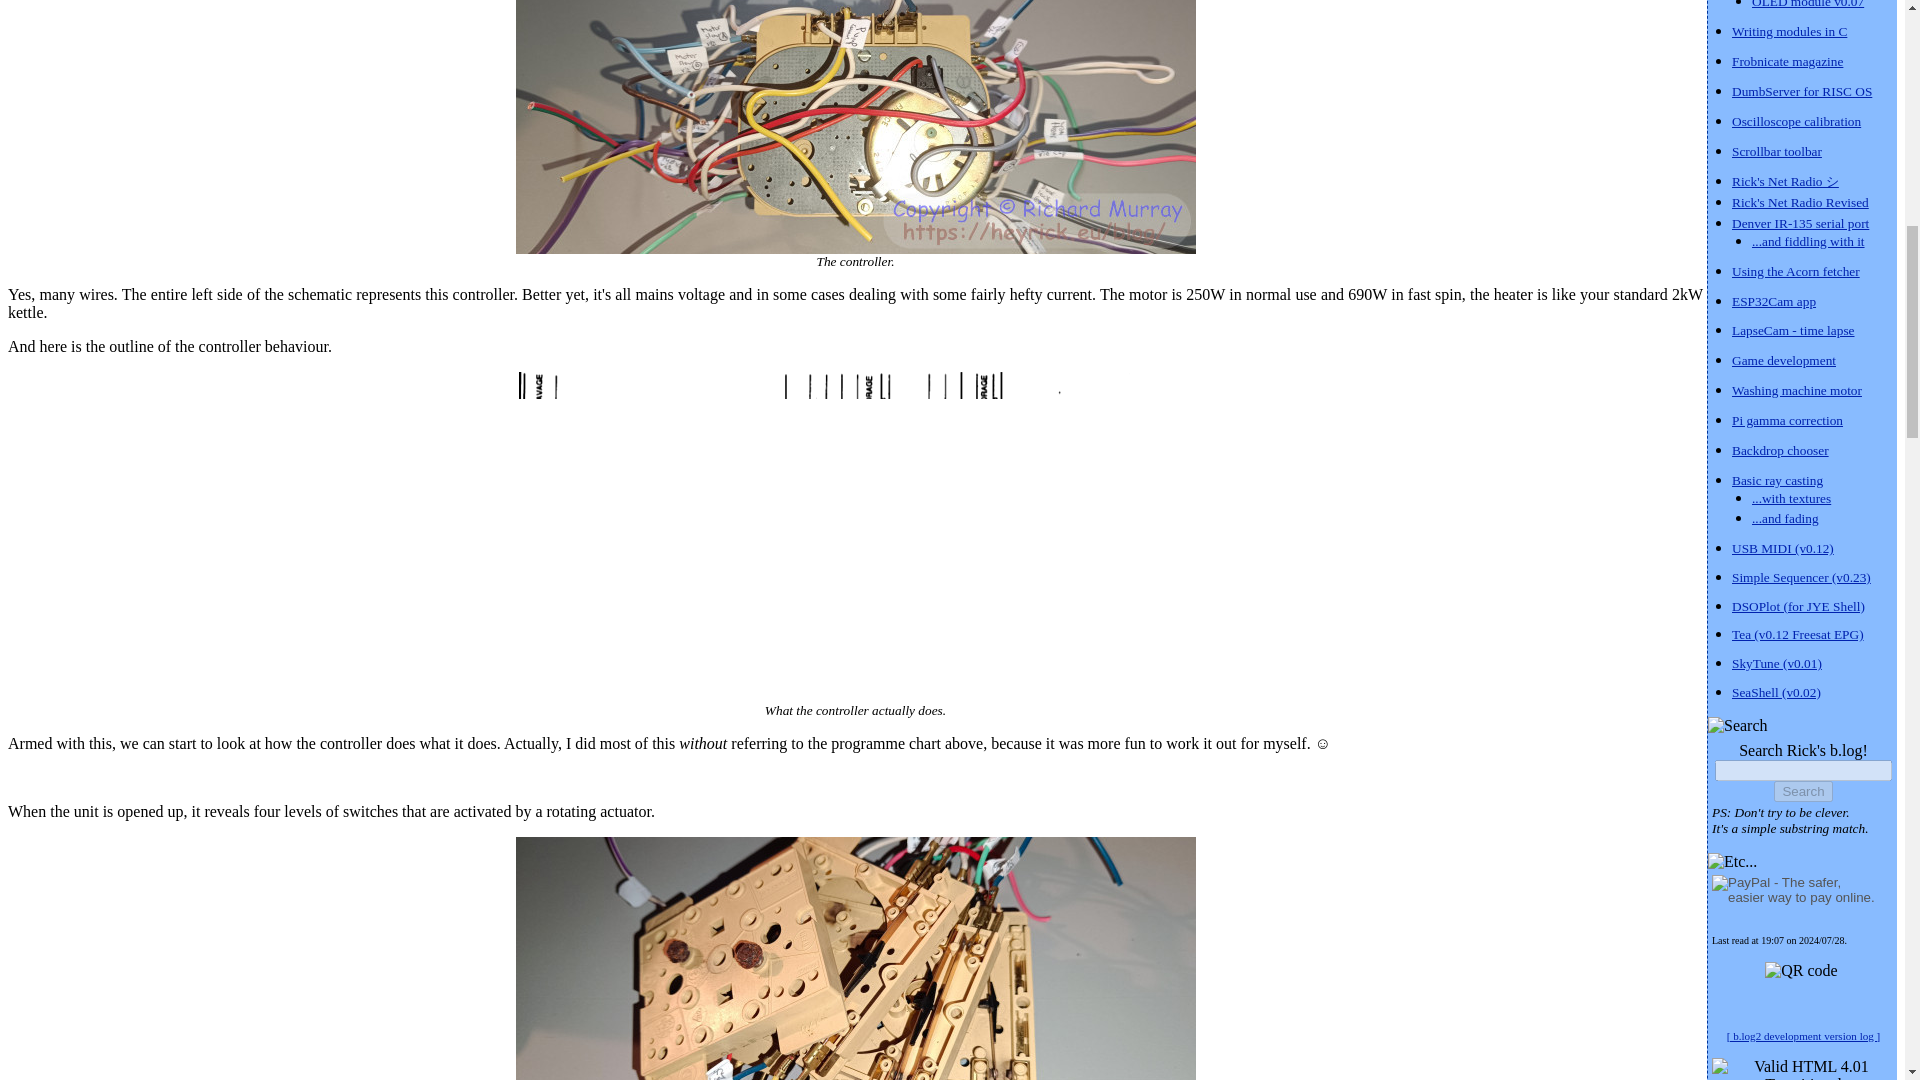 The height and width of the screenshot is (1080, 1920). I want to click on OLED module v0.07, so click(1808, 4).